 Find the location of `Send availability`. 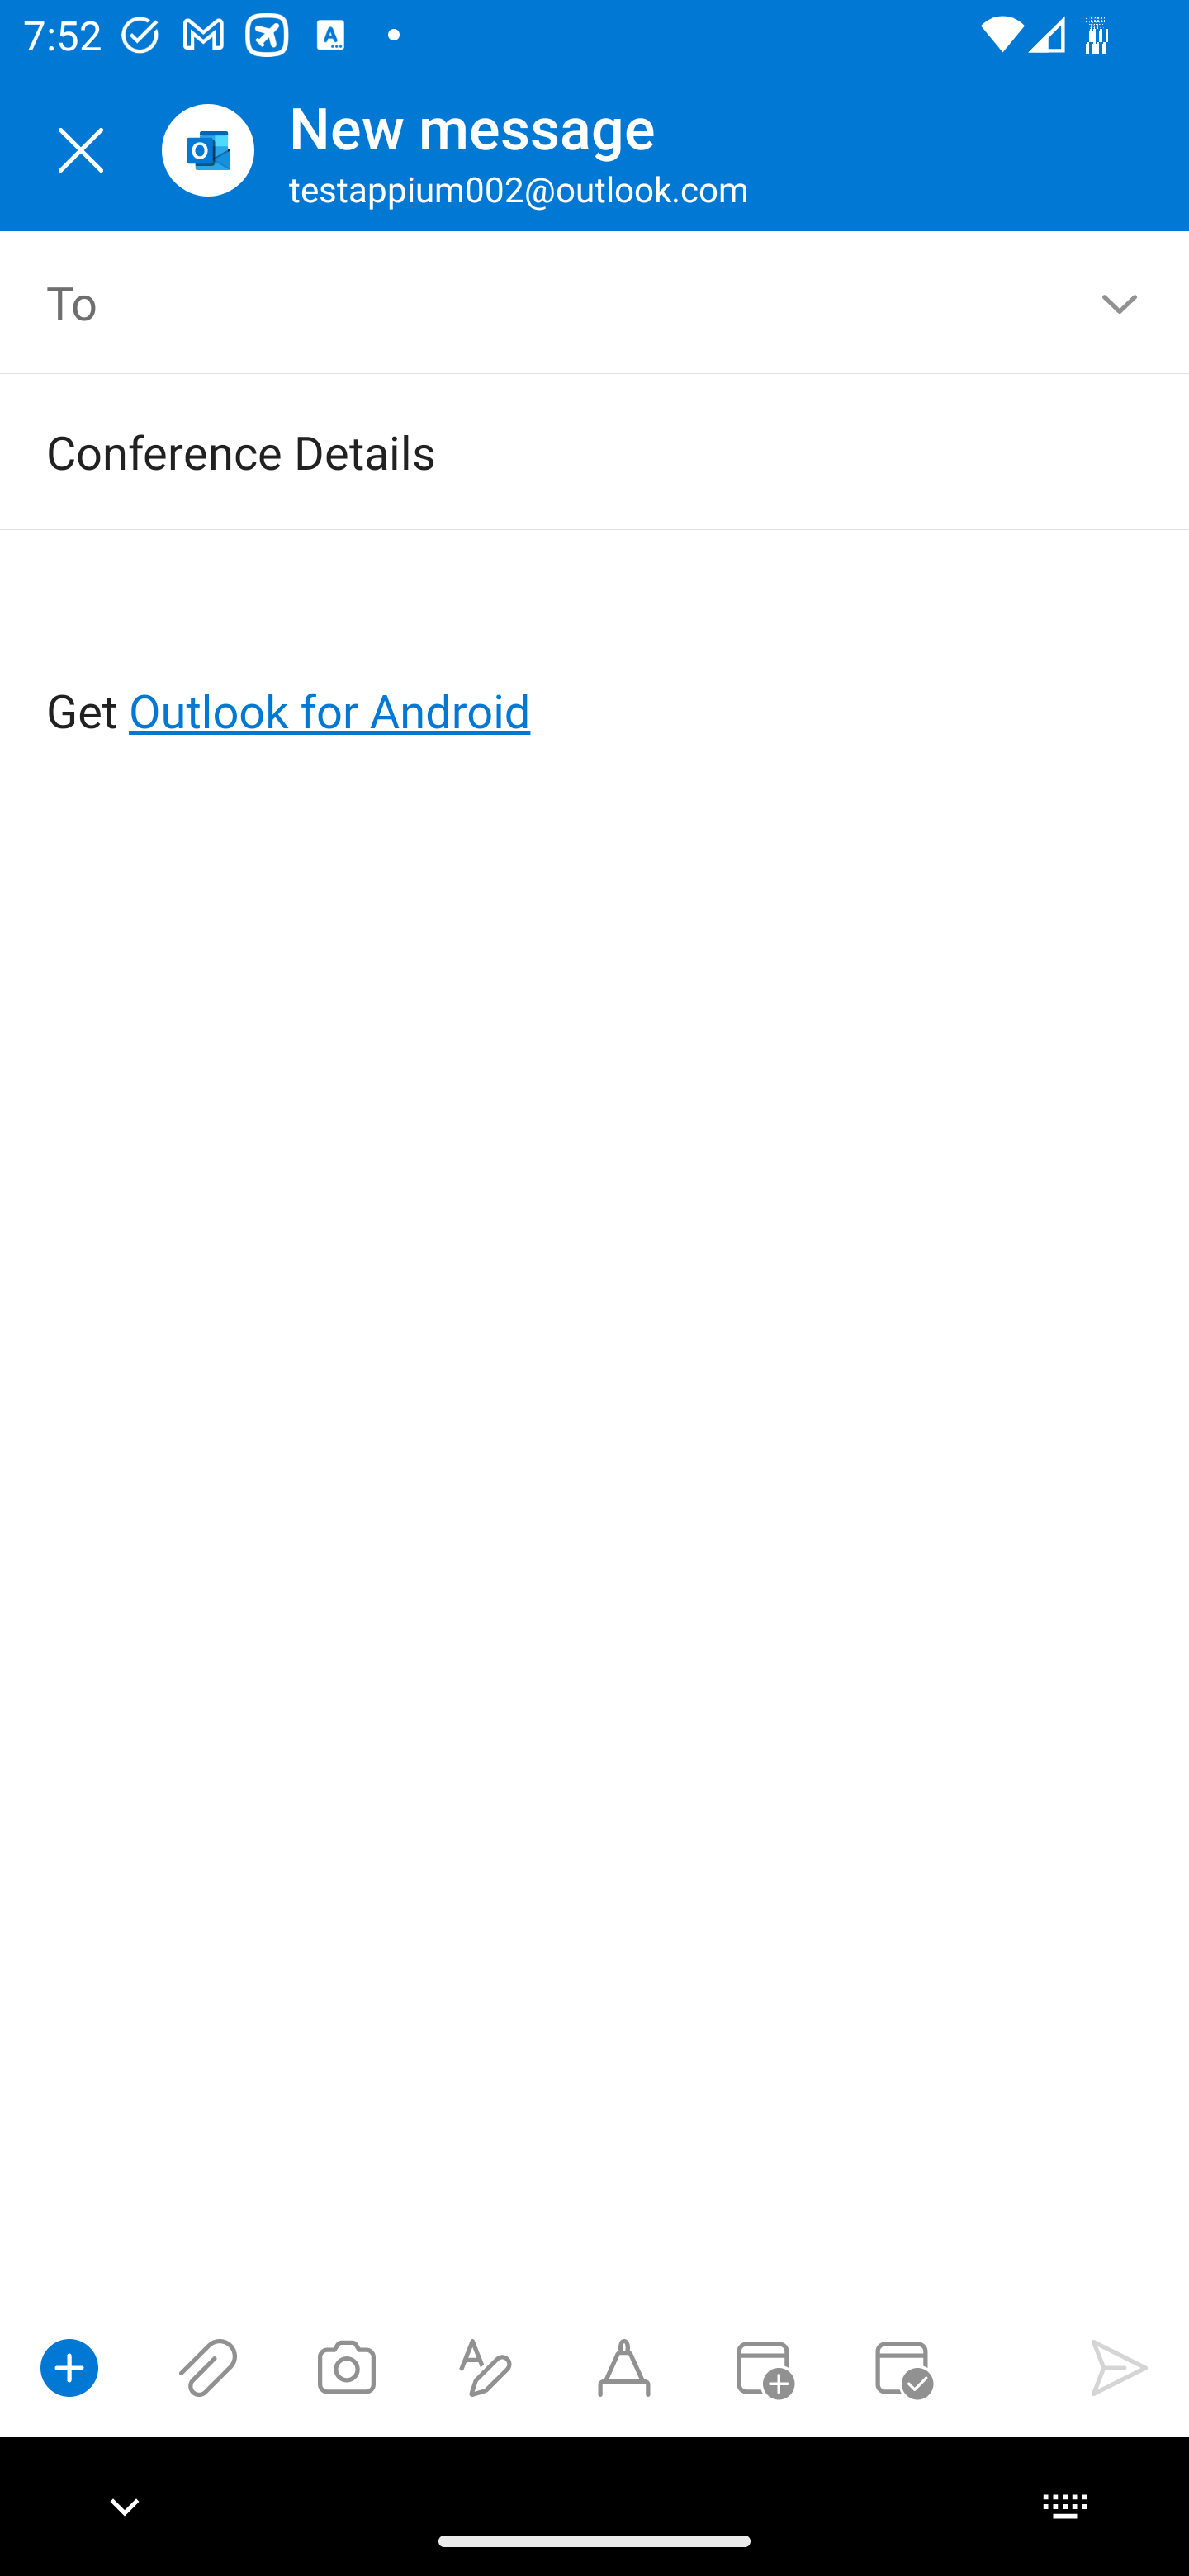

Send availability is located at coordinates (902, 2367).